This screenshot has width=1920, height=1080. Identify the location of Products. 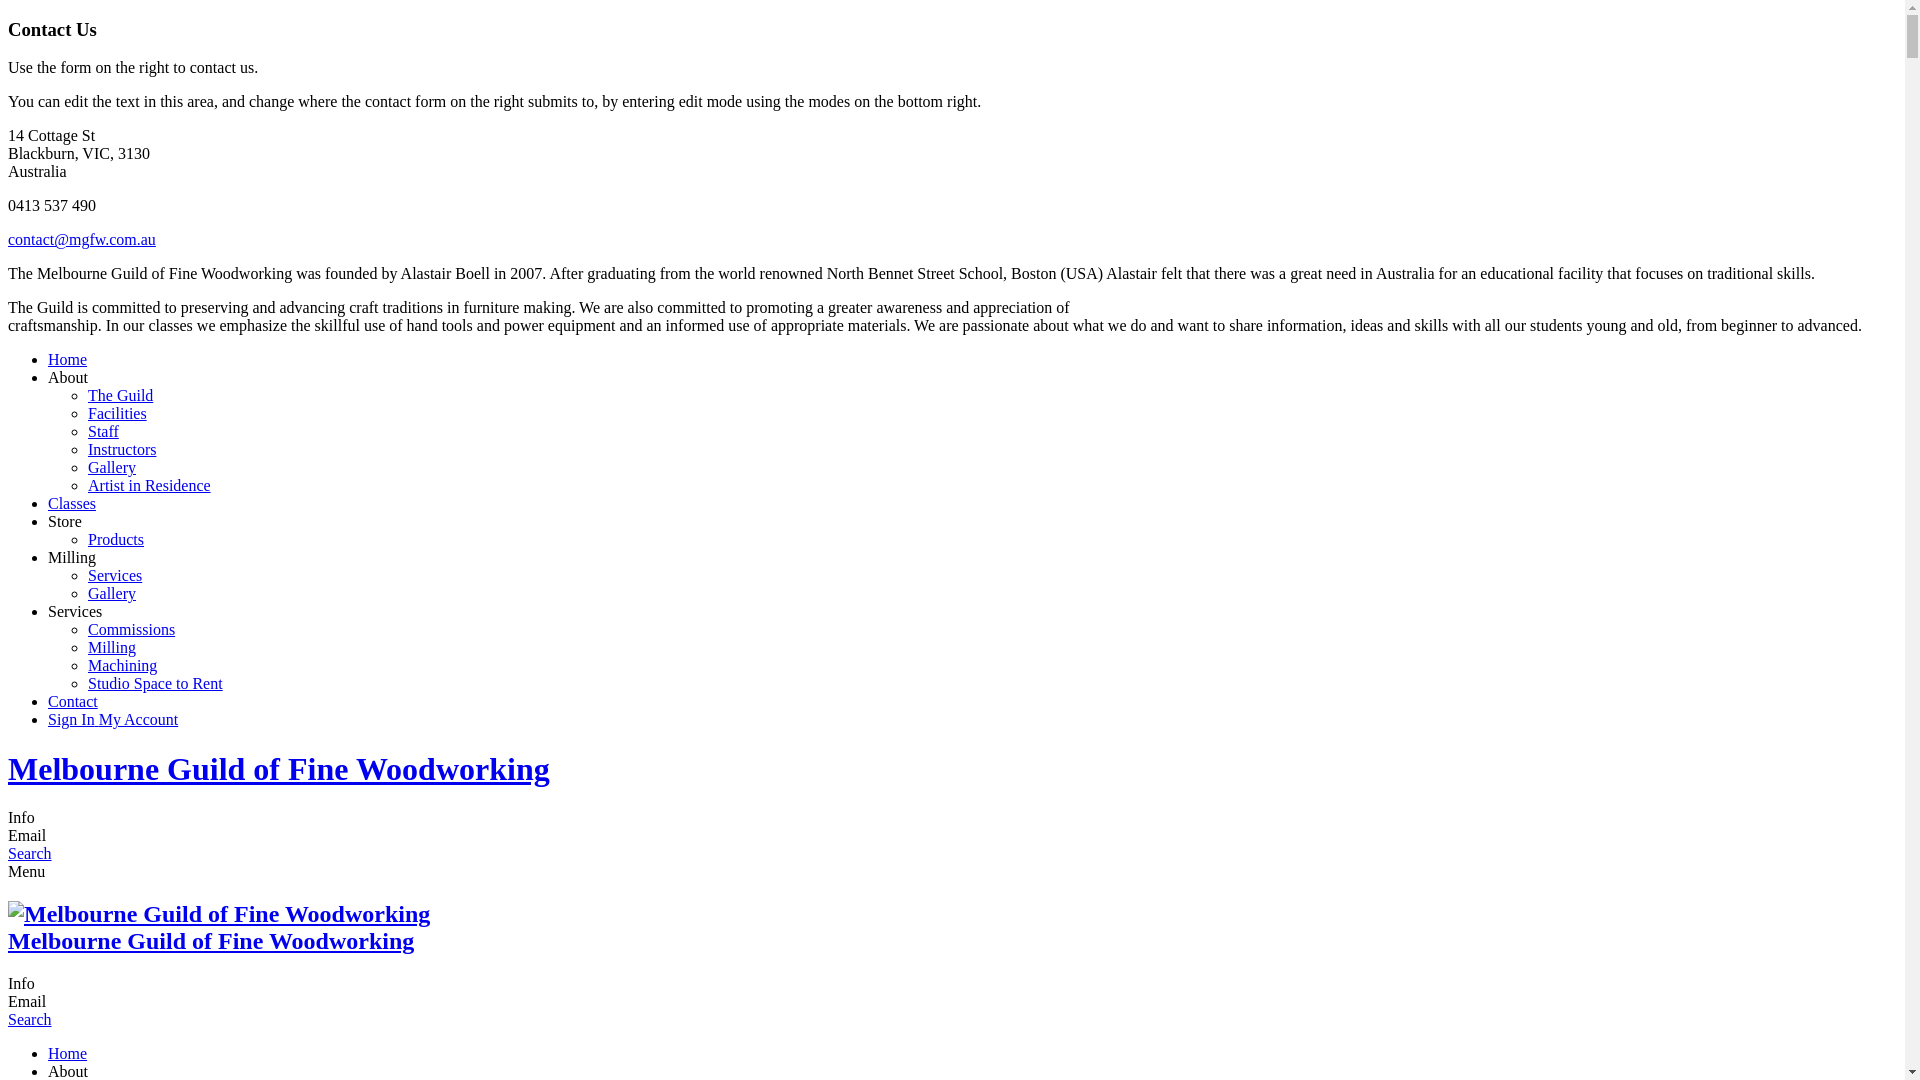
(116, 540).